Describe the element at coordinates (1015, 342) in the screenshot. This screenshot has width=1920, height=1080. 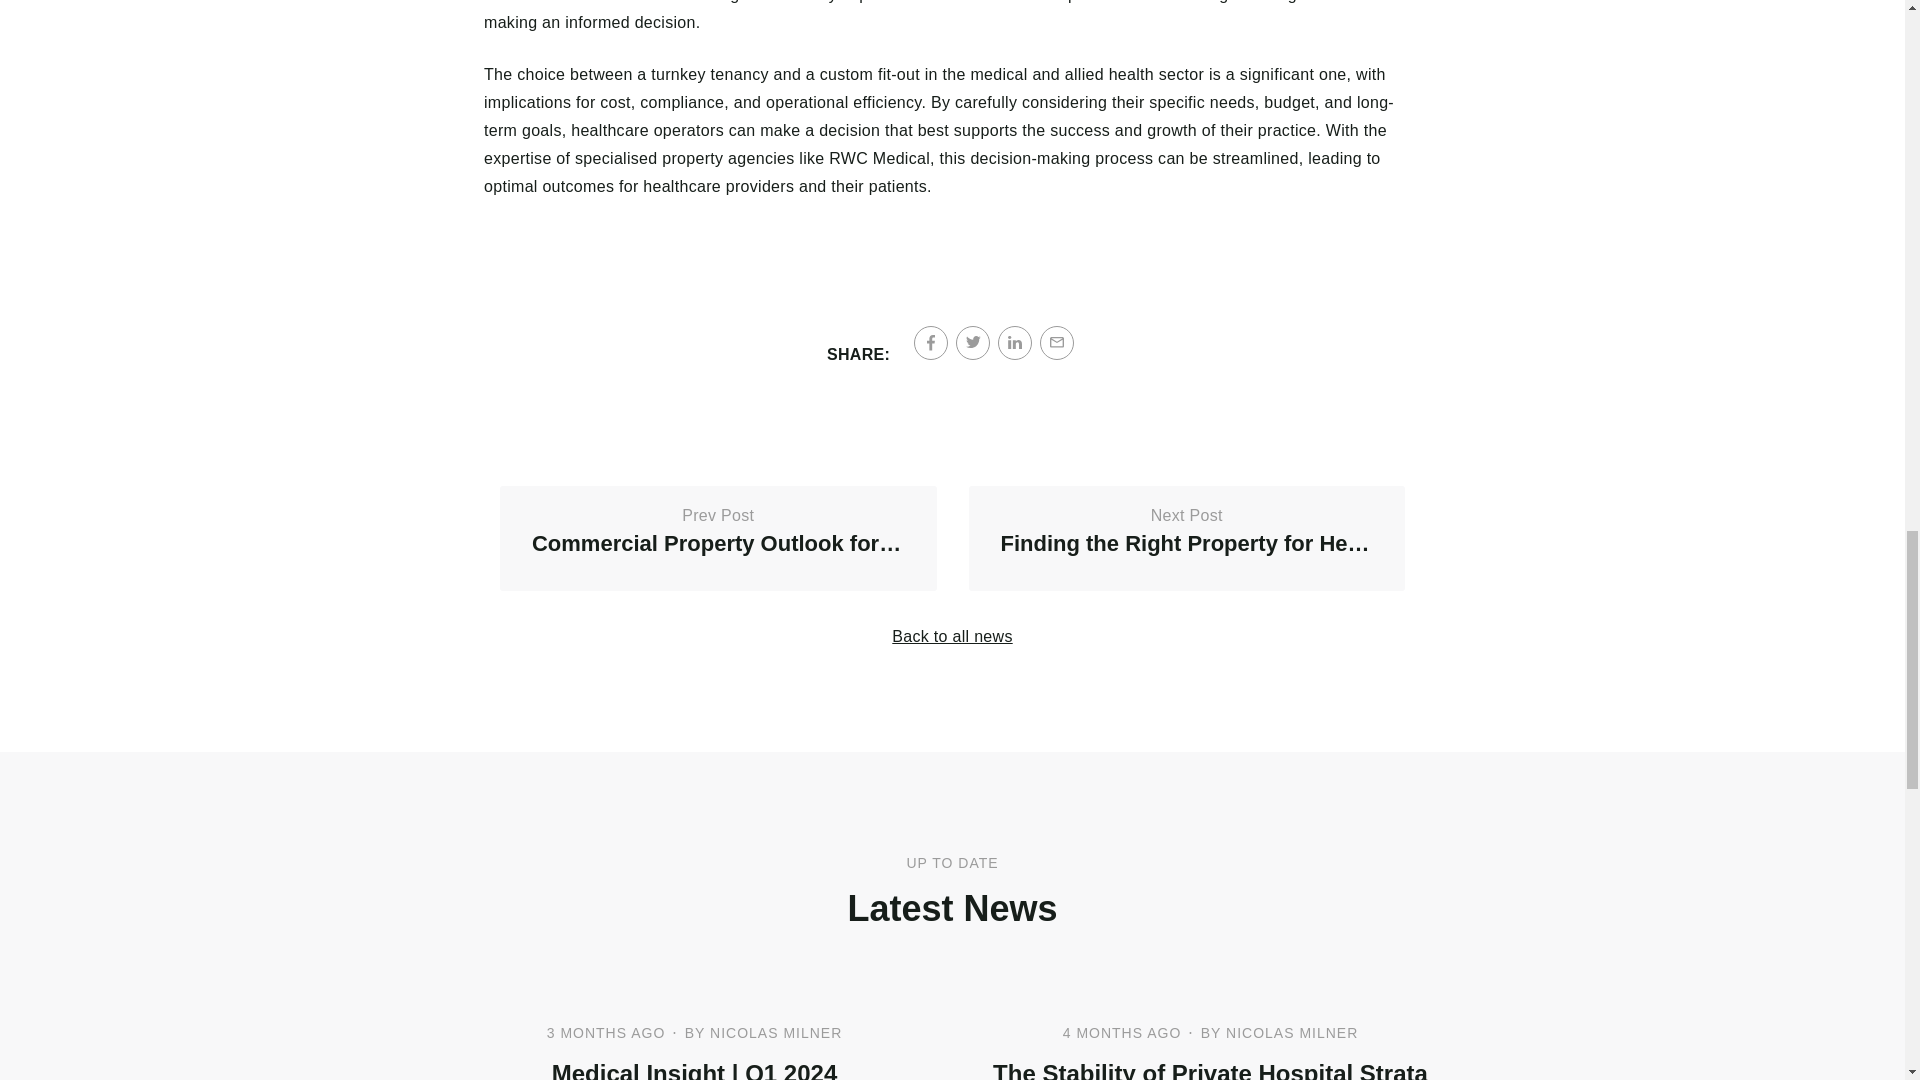
I see `Twitter` at that location.